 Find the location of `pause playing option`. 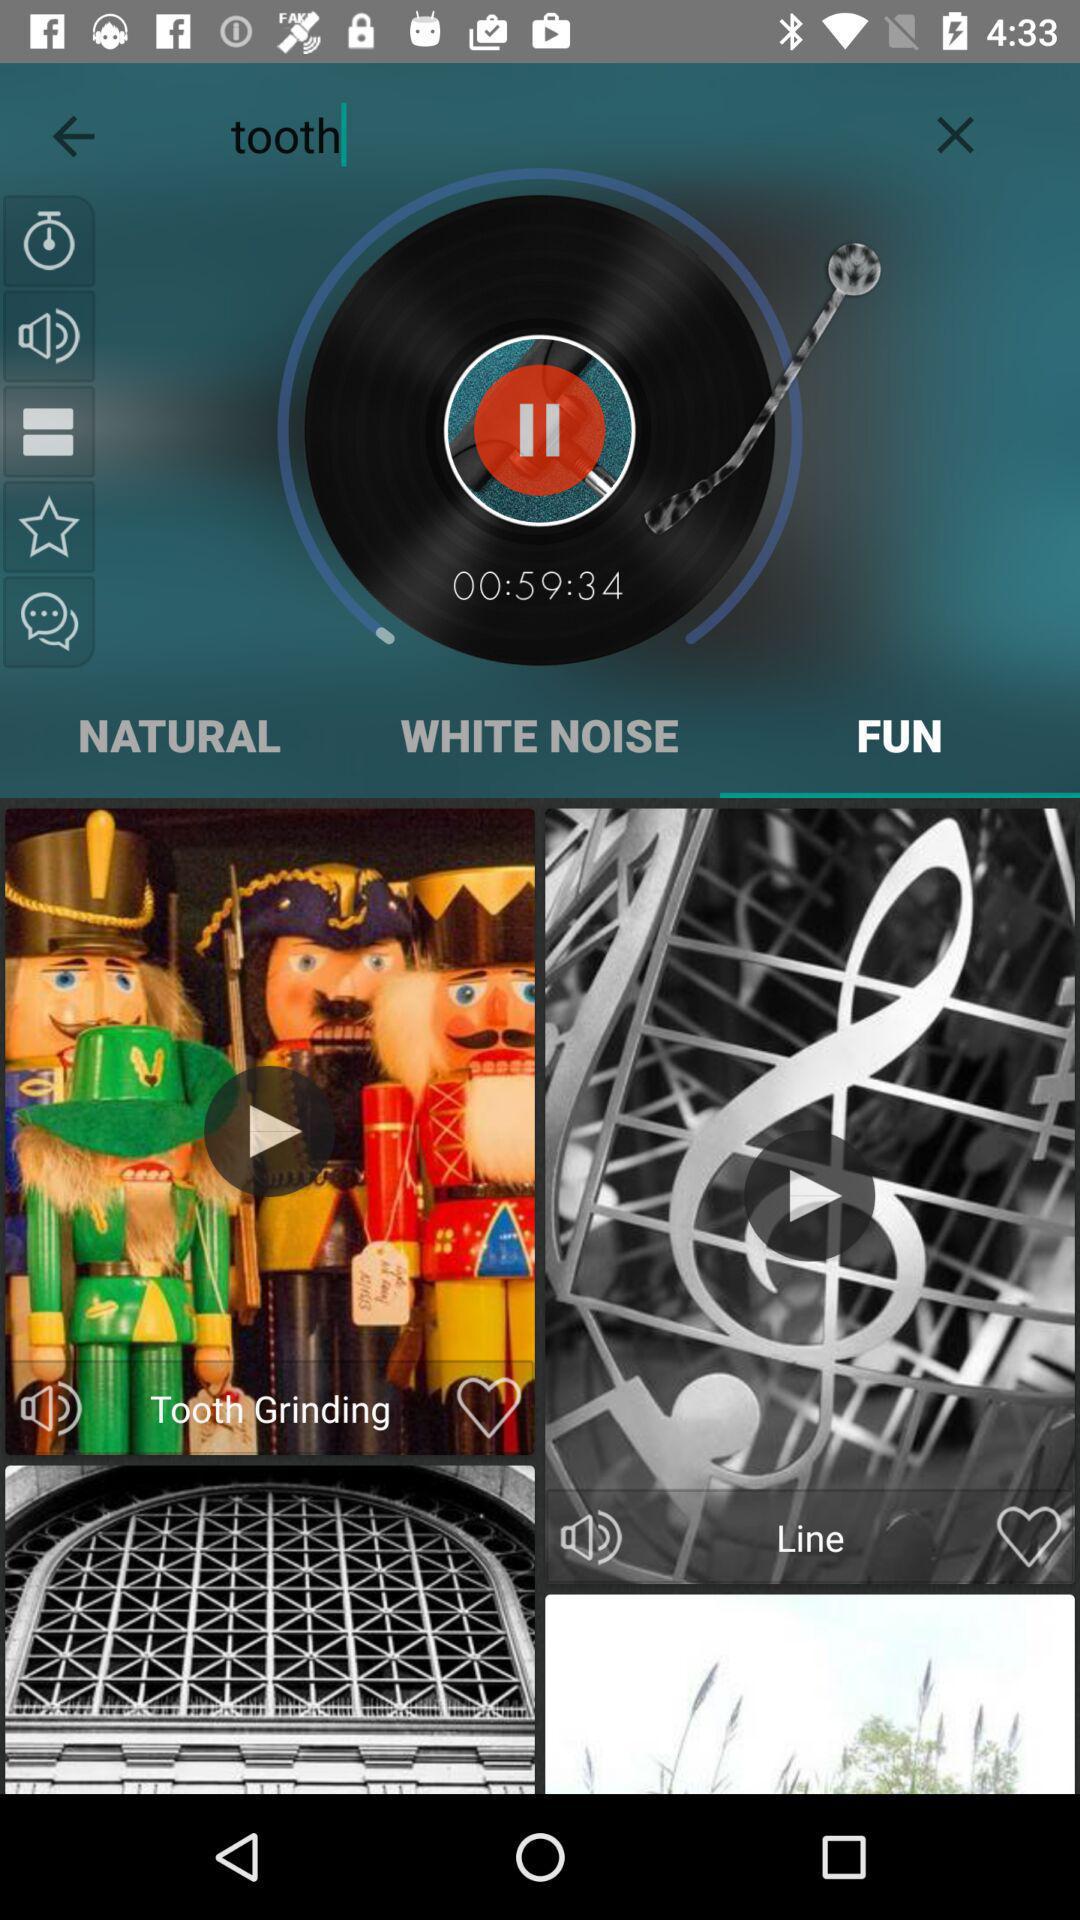

pause playing option is located at coordinates (540, 430).